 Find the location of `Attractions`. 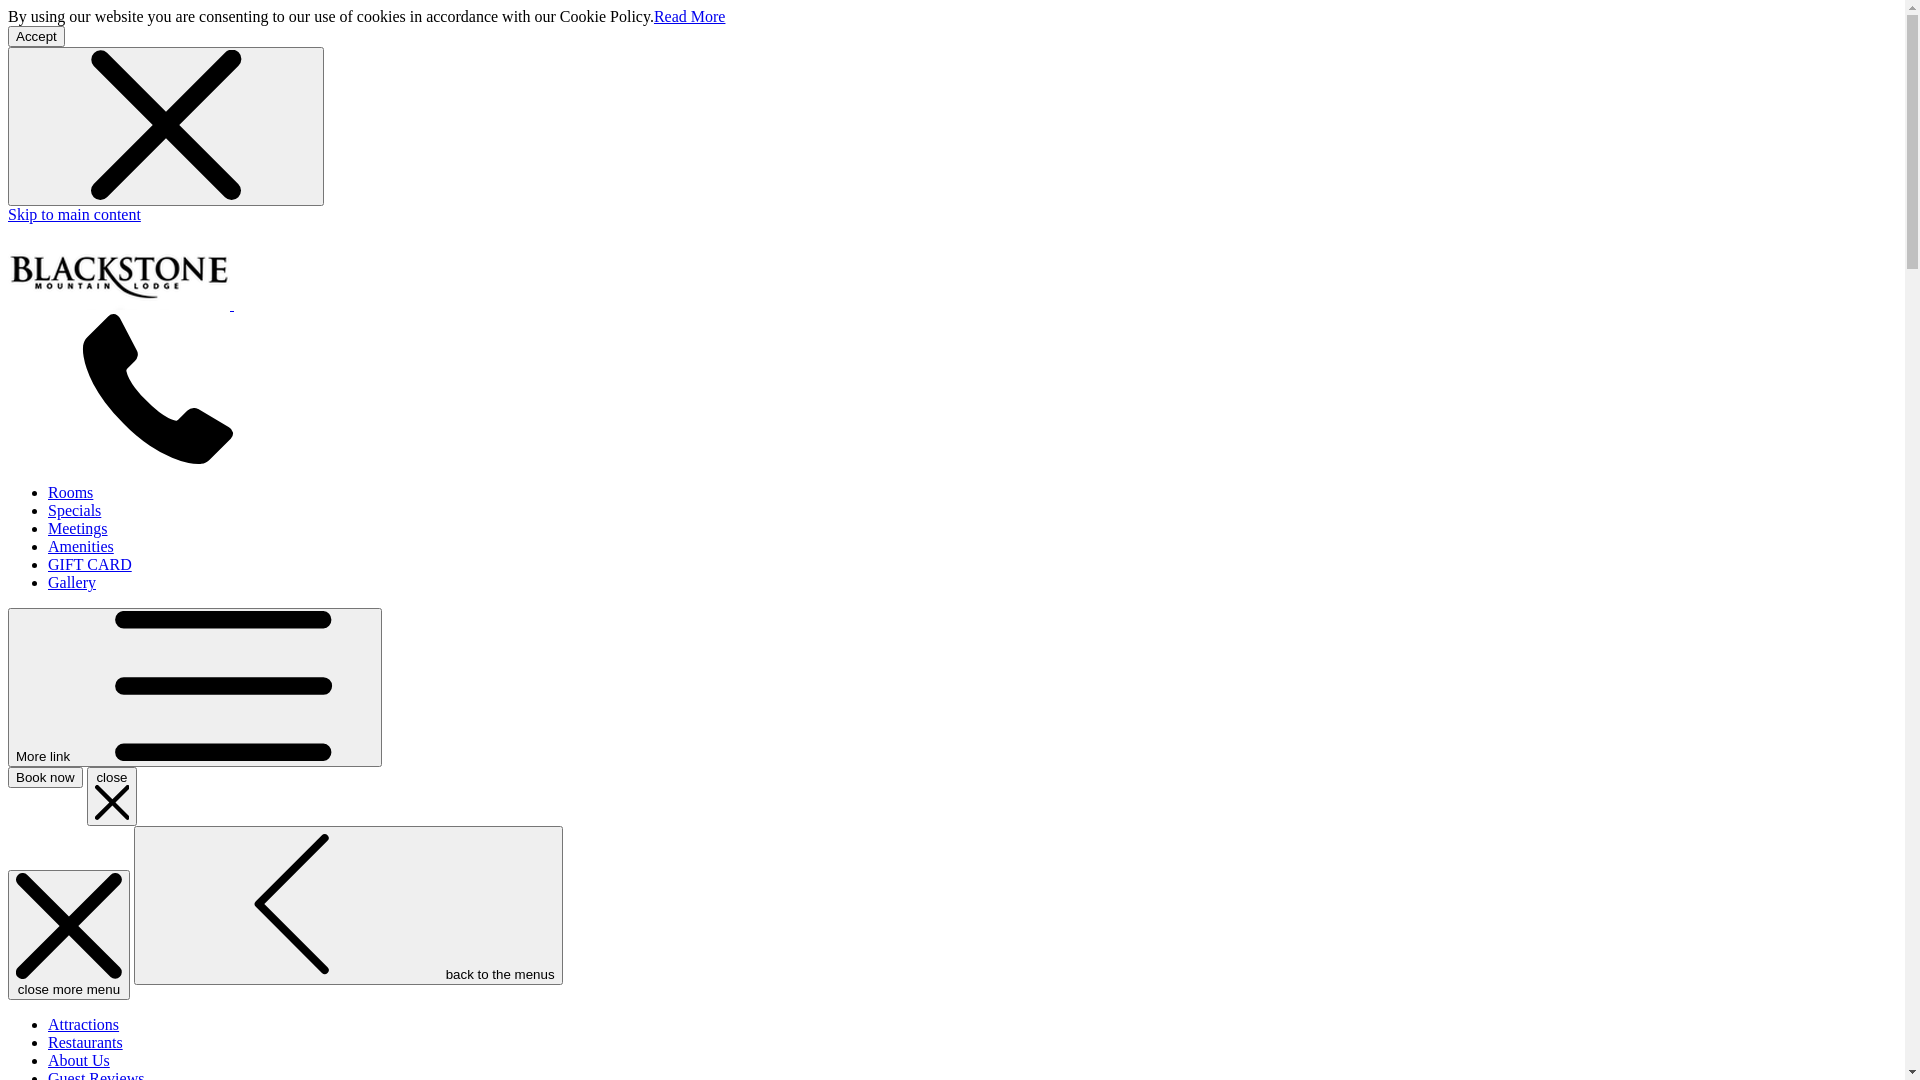

Attractions is located at coordinates (84, 1024).